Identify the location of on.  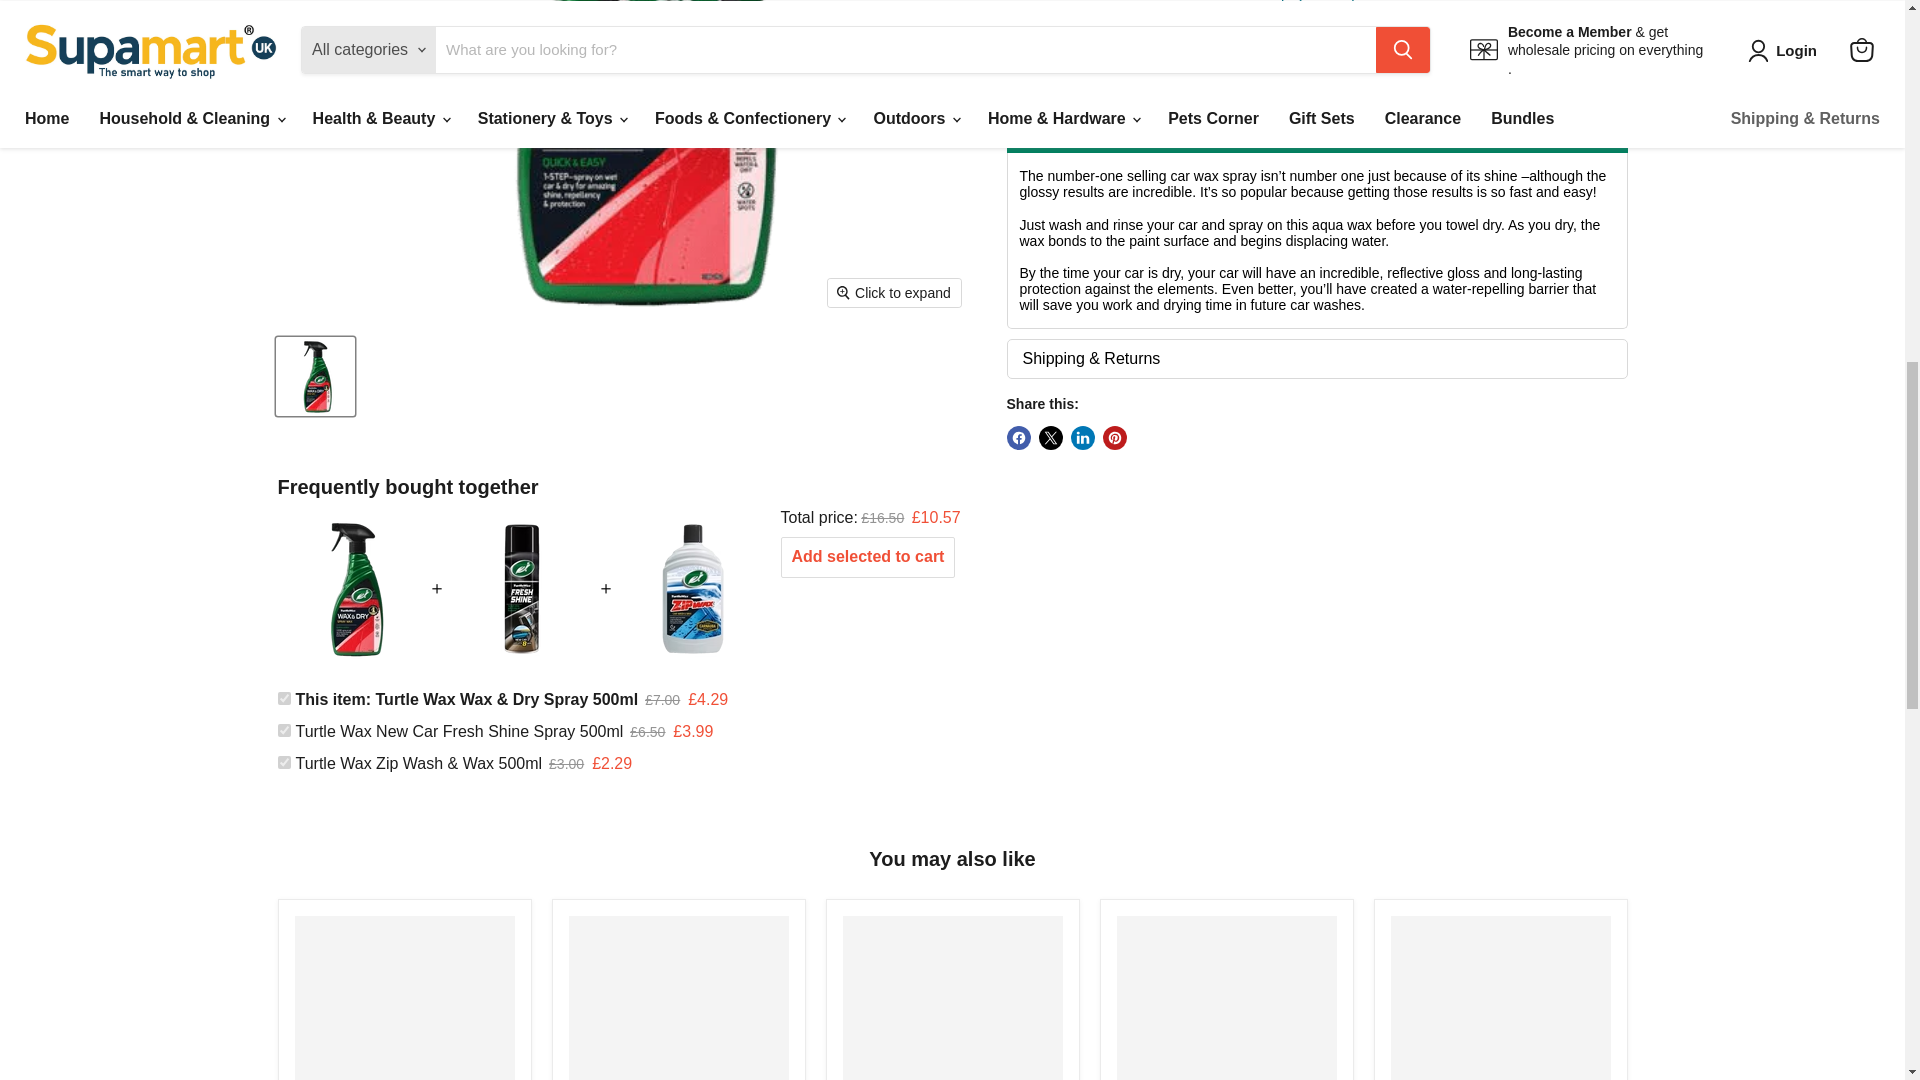
(284, 762).